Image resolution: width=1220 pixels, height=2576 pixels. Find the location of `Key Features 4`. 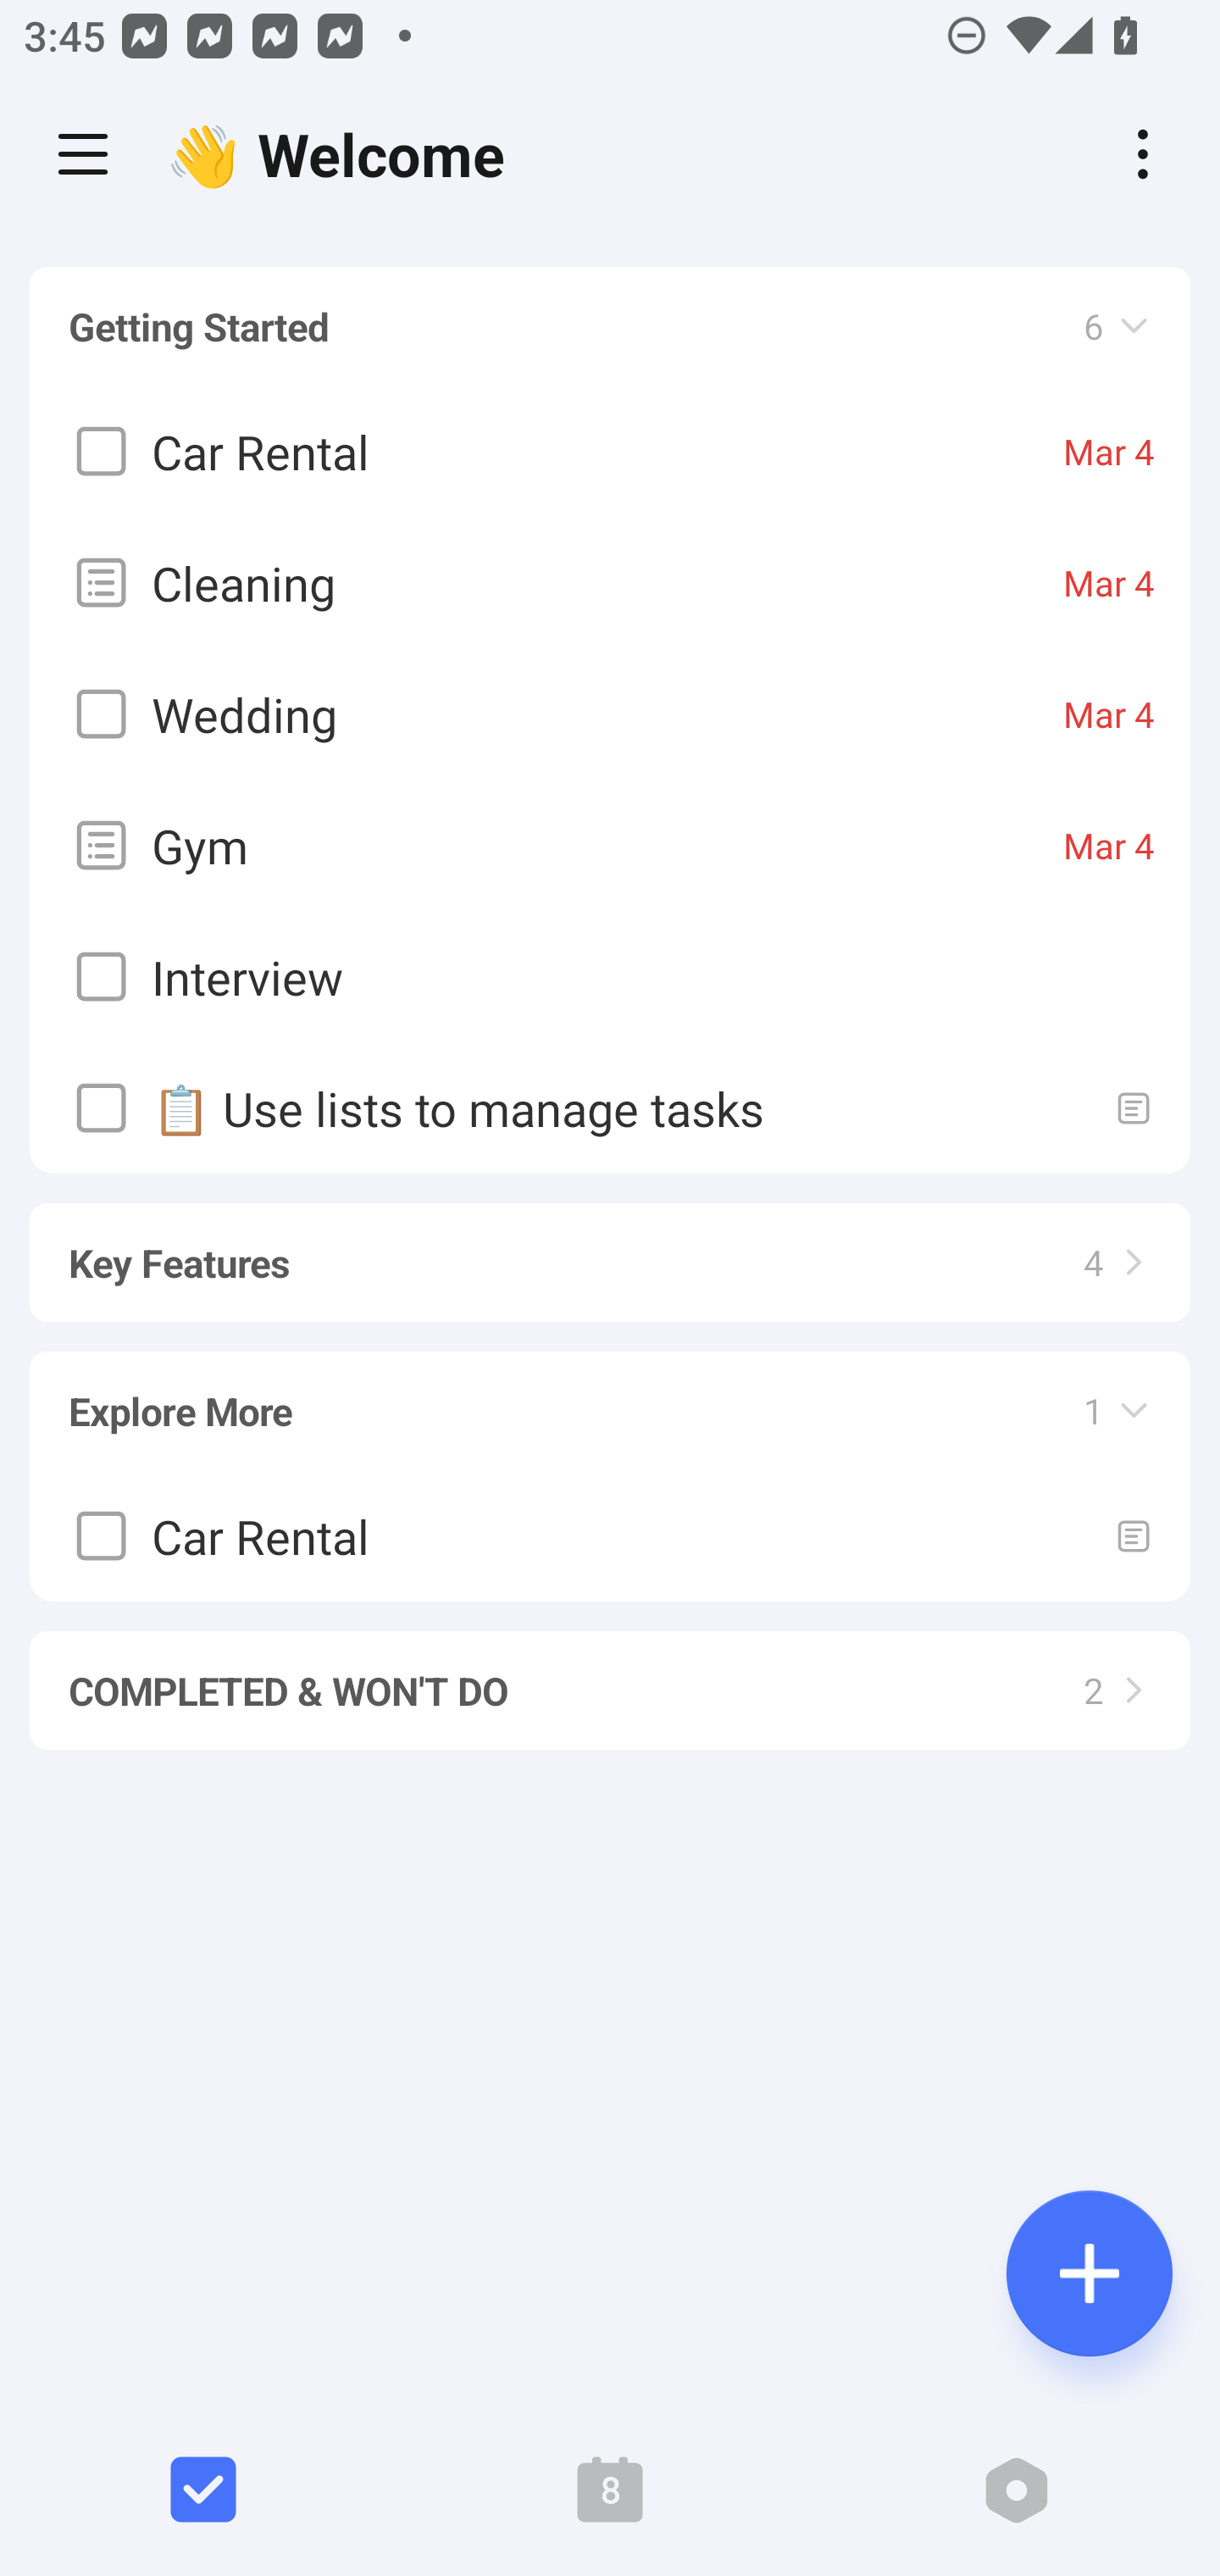

Key Features 4 is located at coordinates (610, 1247).